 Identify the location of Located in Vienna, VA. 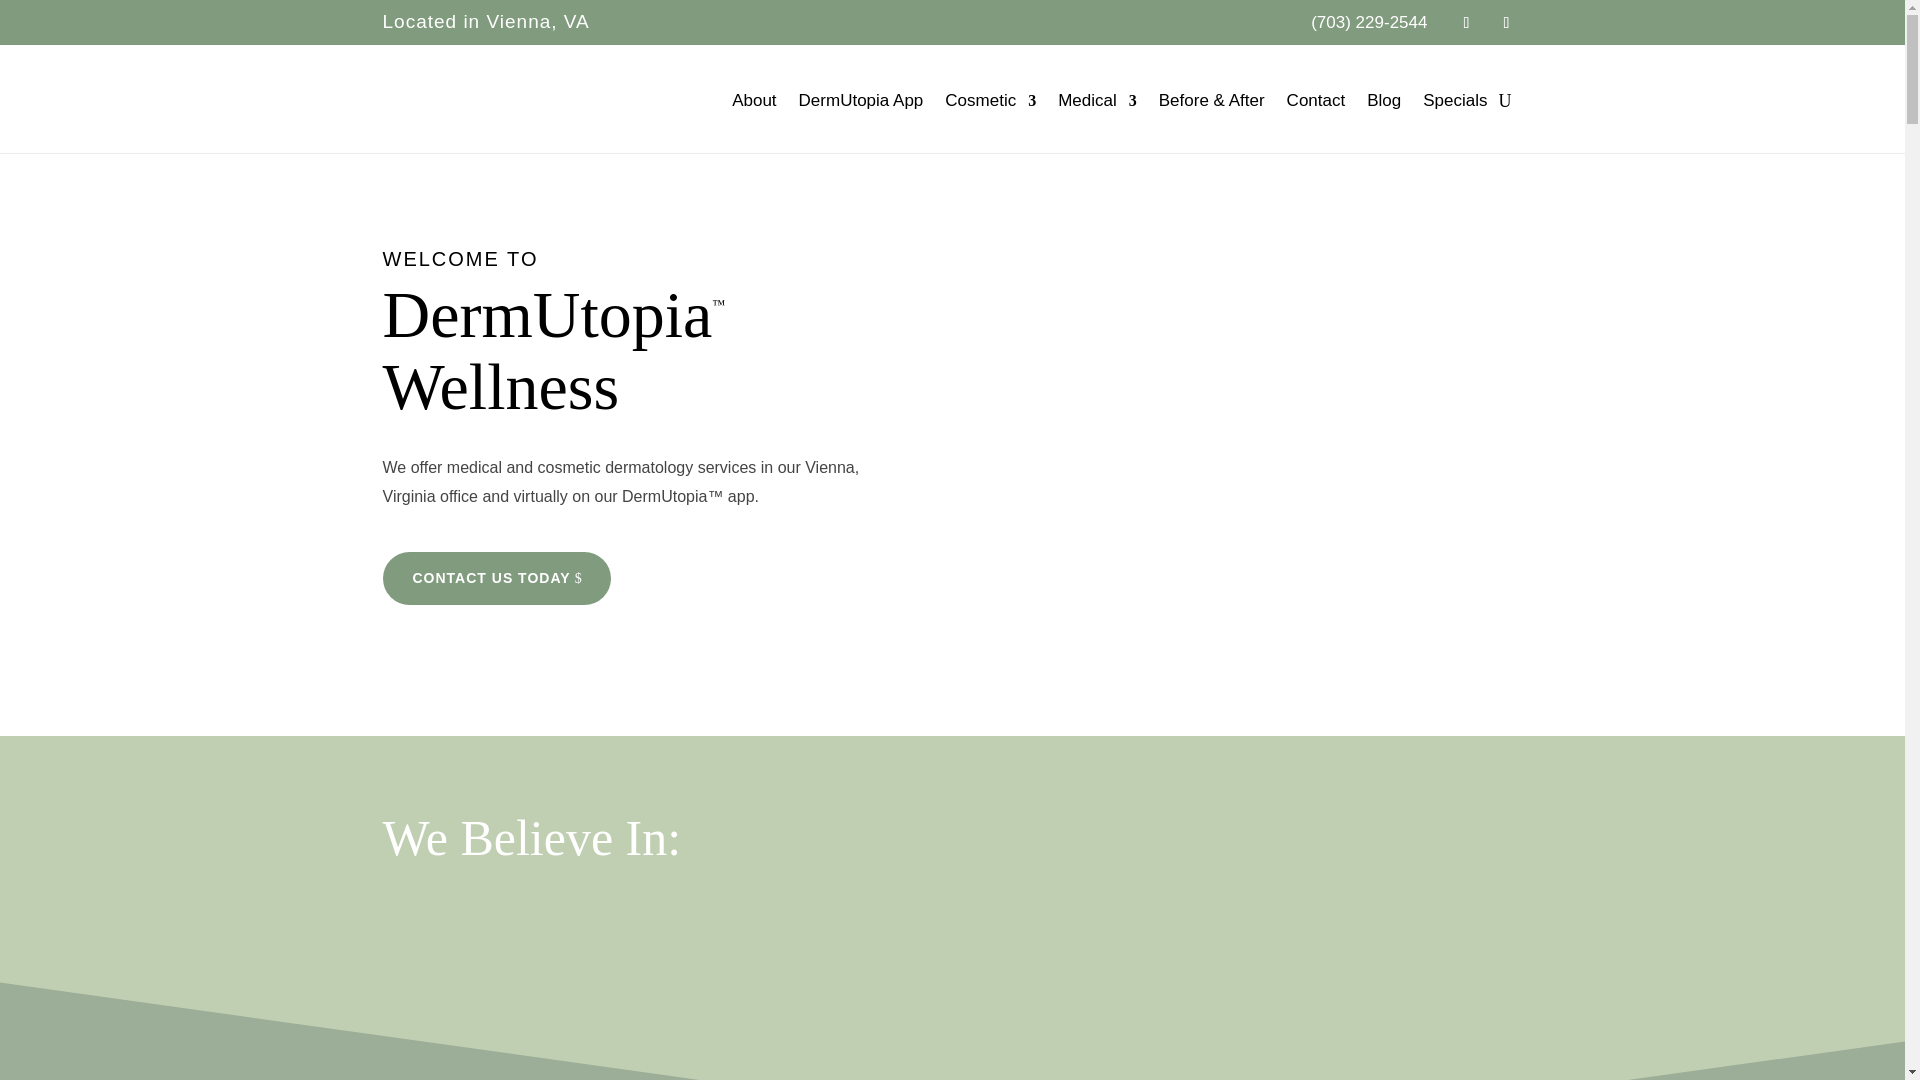
(486, 21).